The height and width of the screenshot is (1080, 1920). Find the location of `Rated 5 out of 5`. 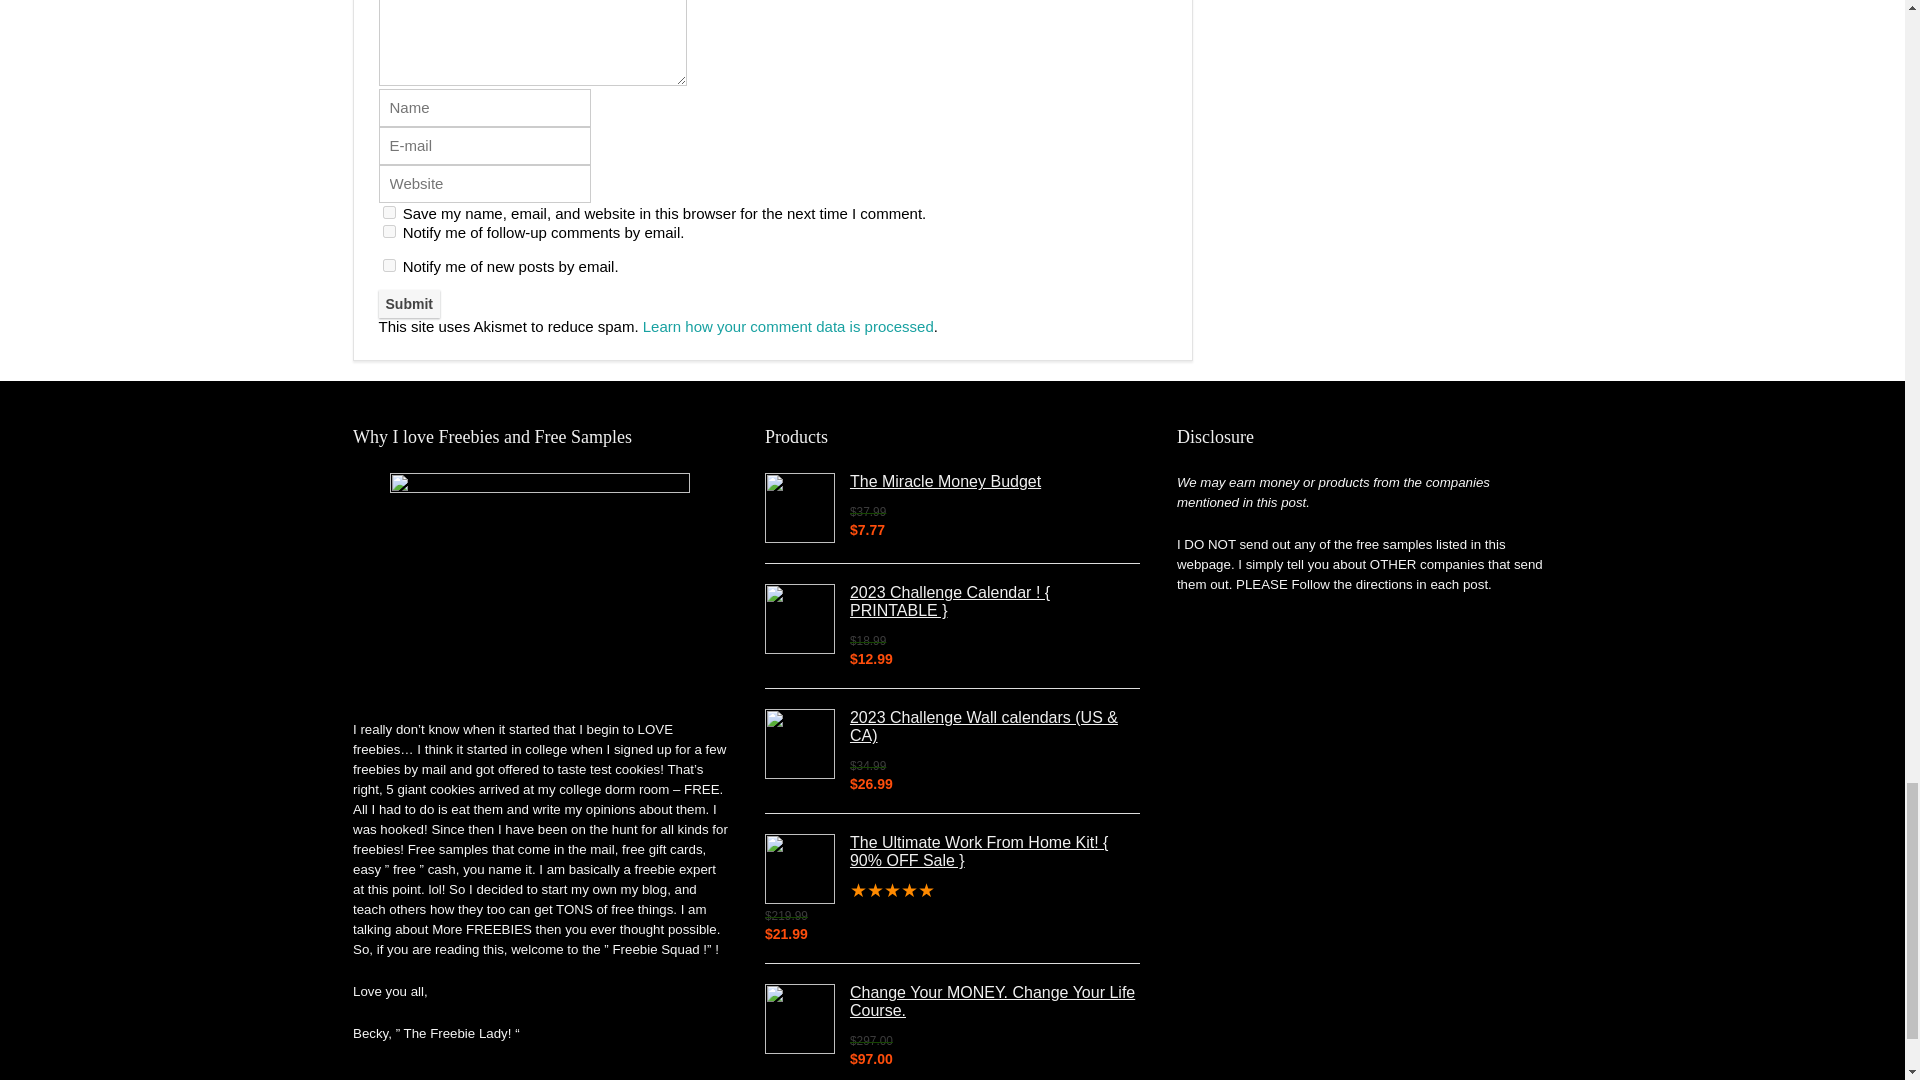

Rated 5 out of 5 is located at coordinates (952, 890).